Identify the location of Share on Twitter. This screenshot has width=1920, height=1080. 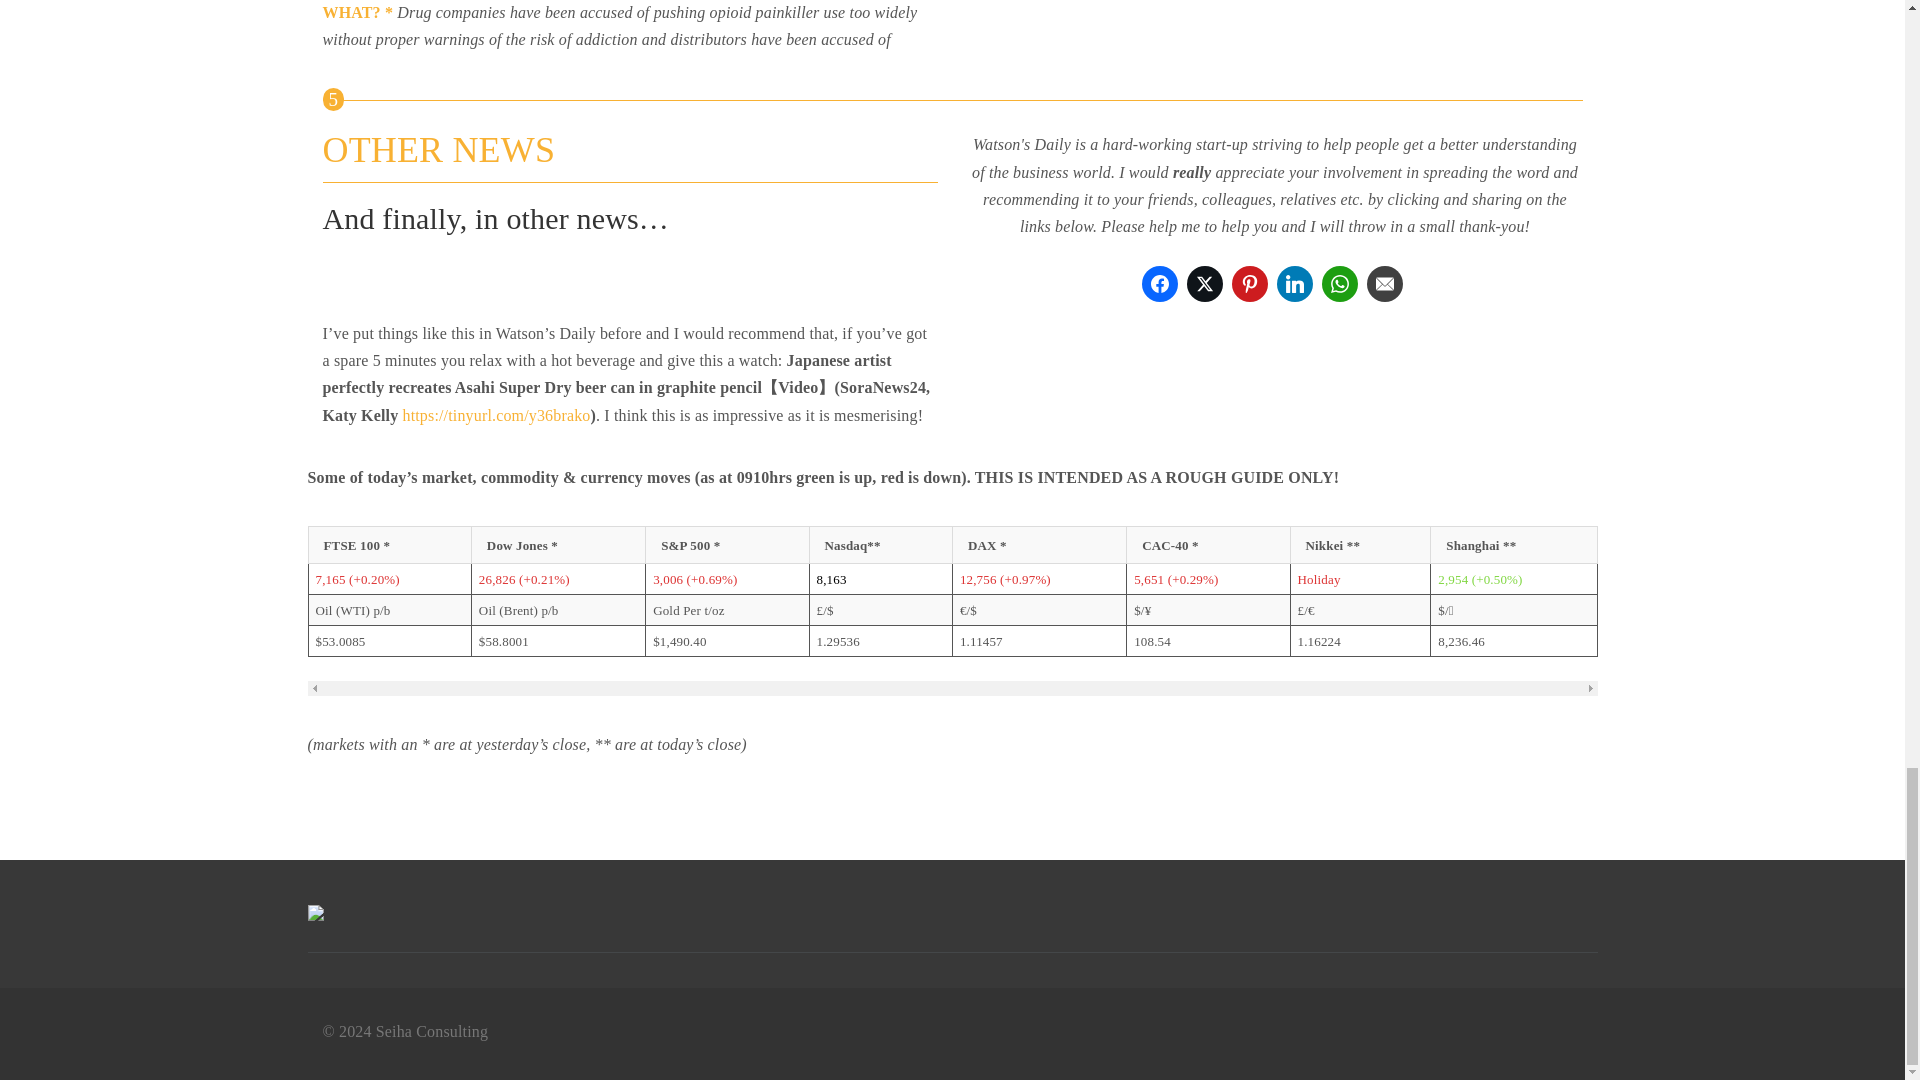
(1204, 284).